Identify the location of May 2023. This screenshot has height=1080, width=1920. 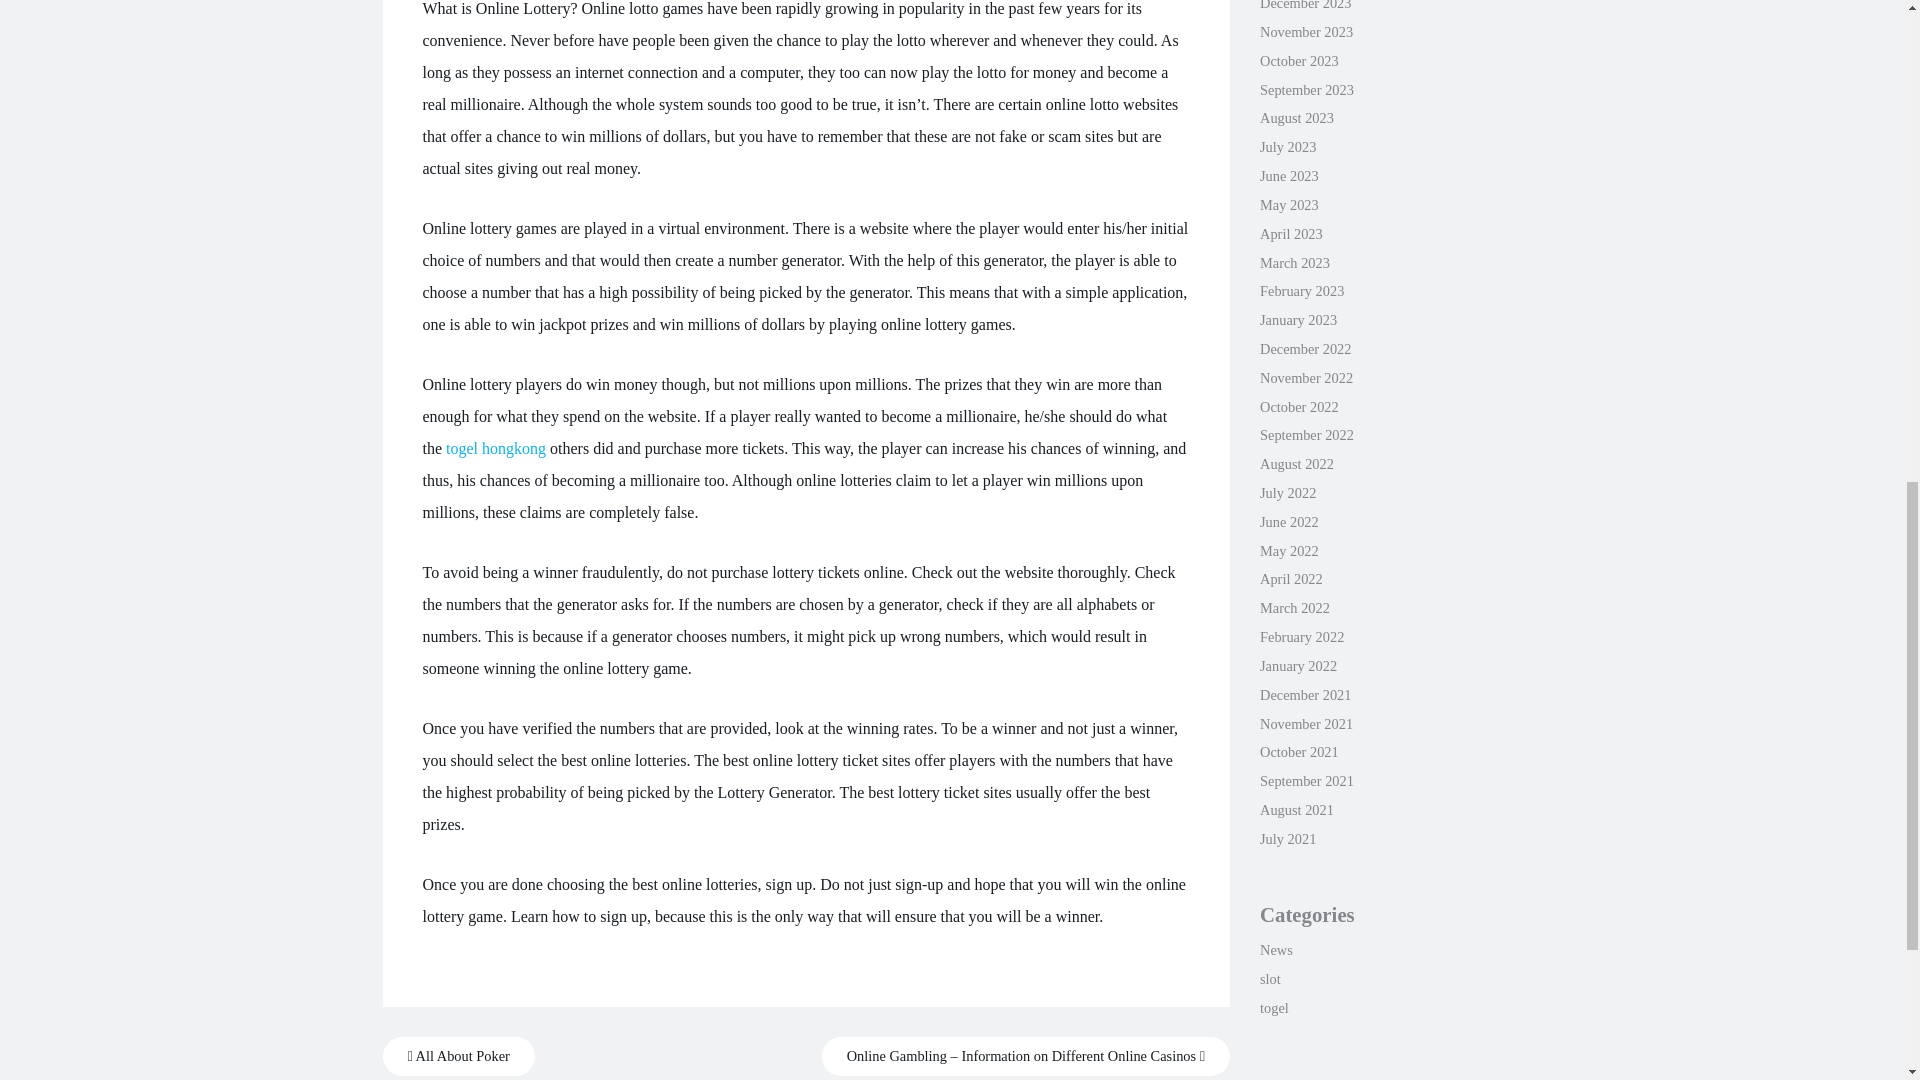
(1289, 204).